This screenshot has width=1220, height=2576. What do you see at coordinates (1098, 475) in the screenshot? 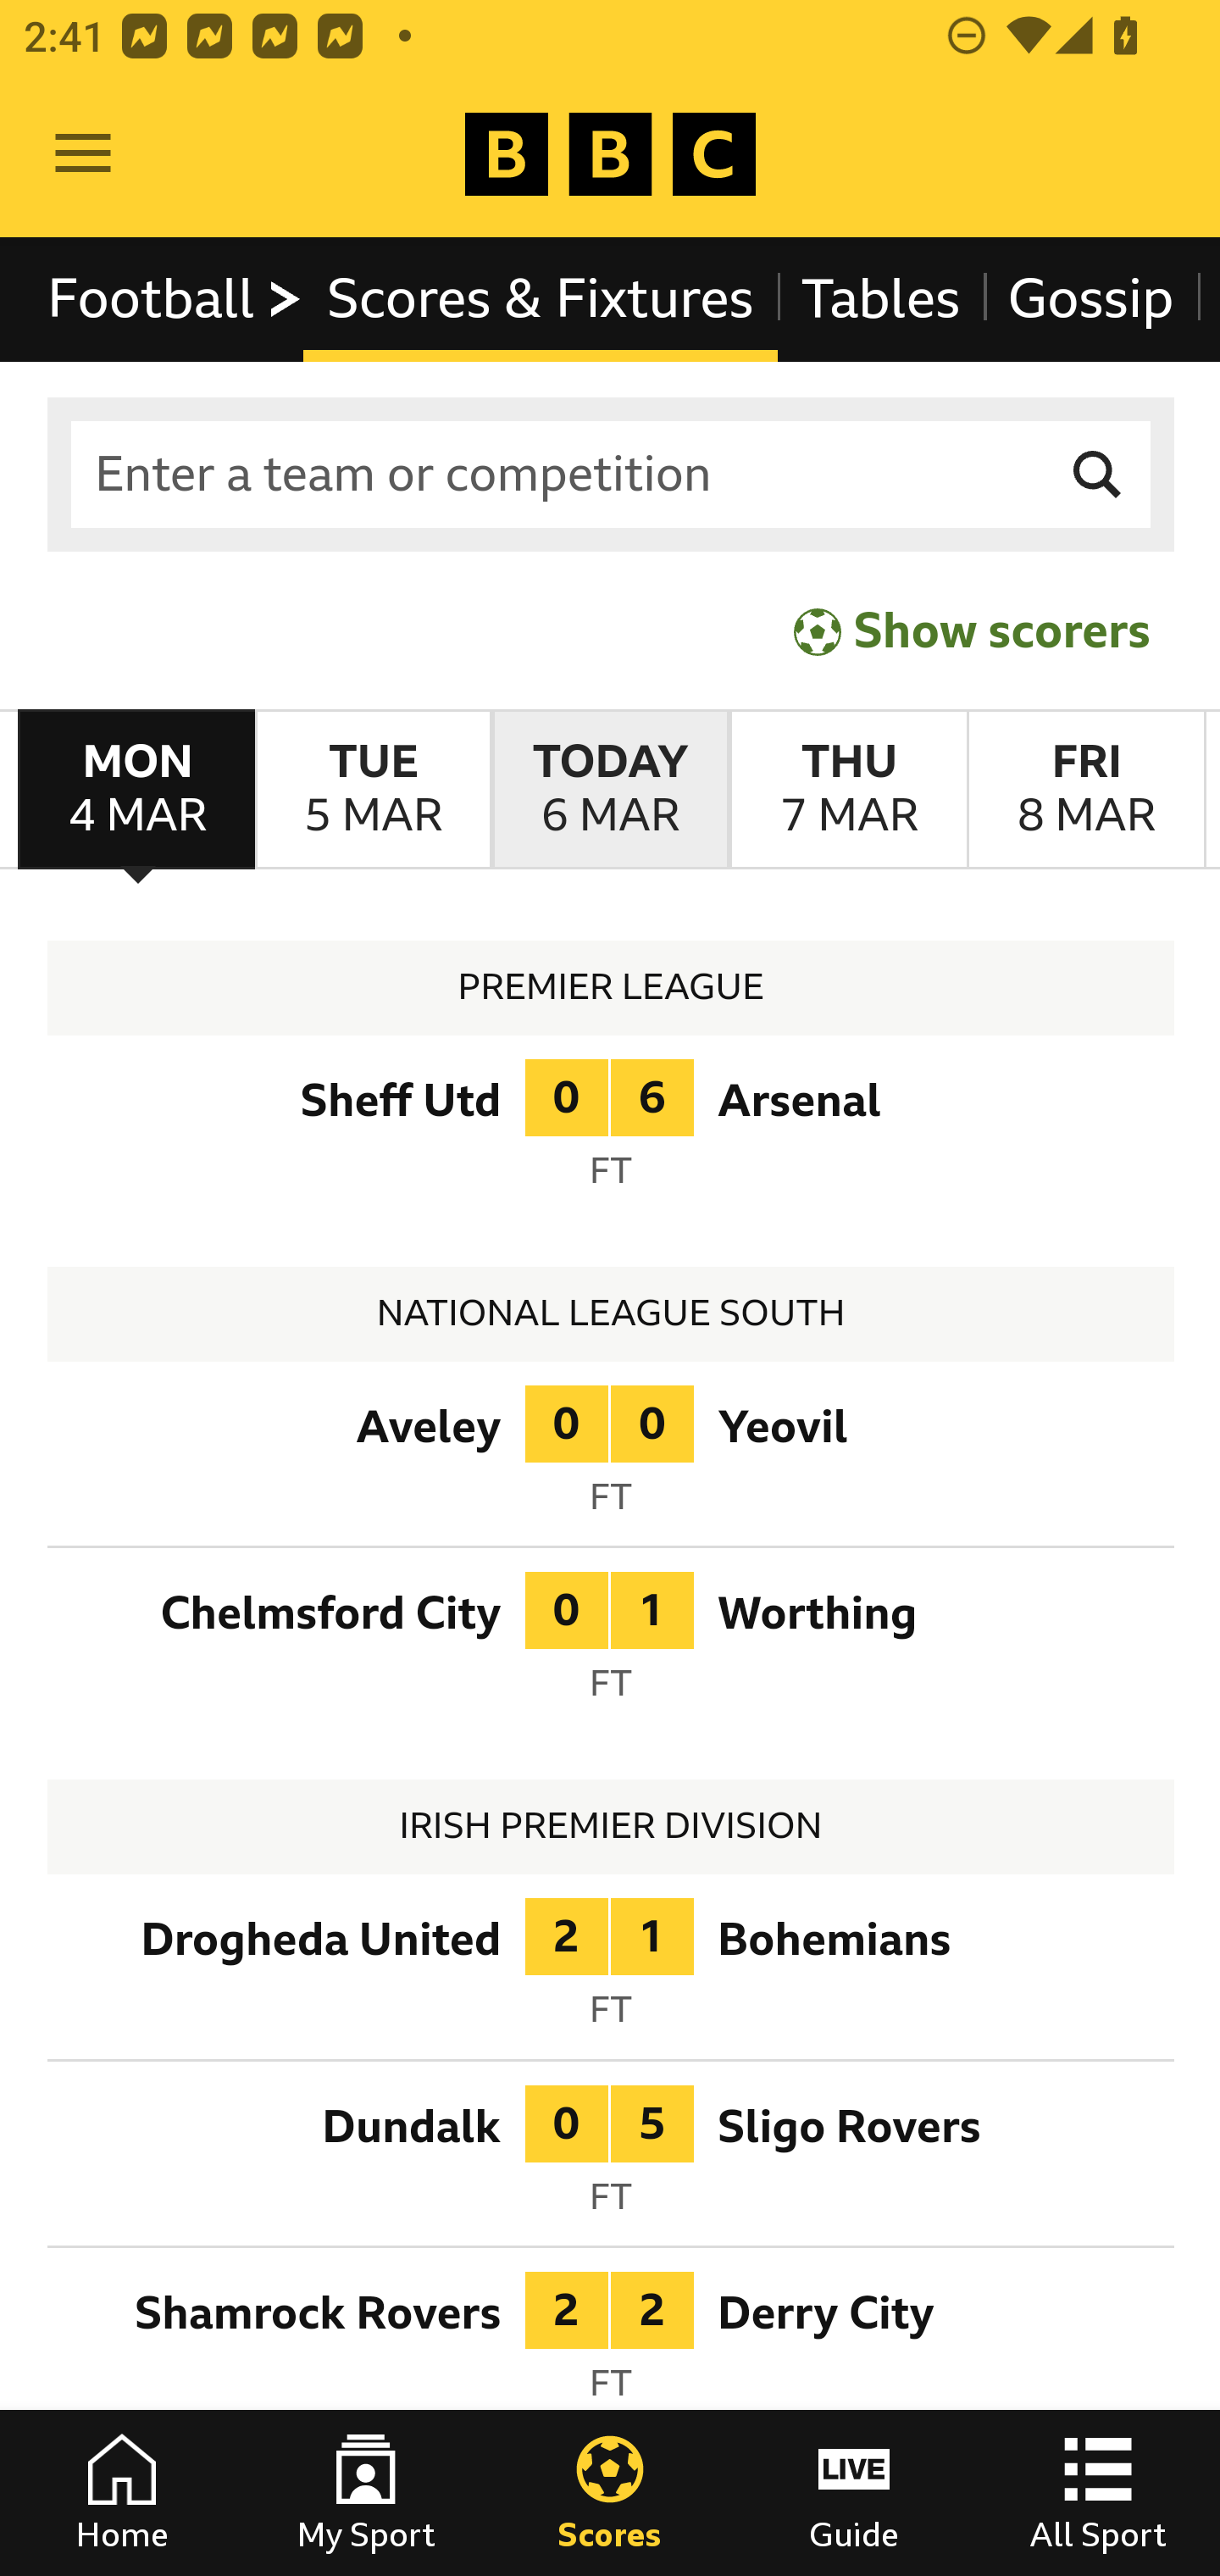
I see `Search` at bounding box center [1098, 475].